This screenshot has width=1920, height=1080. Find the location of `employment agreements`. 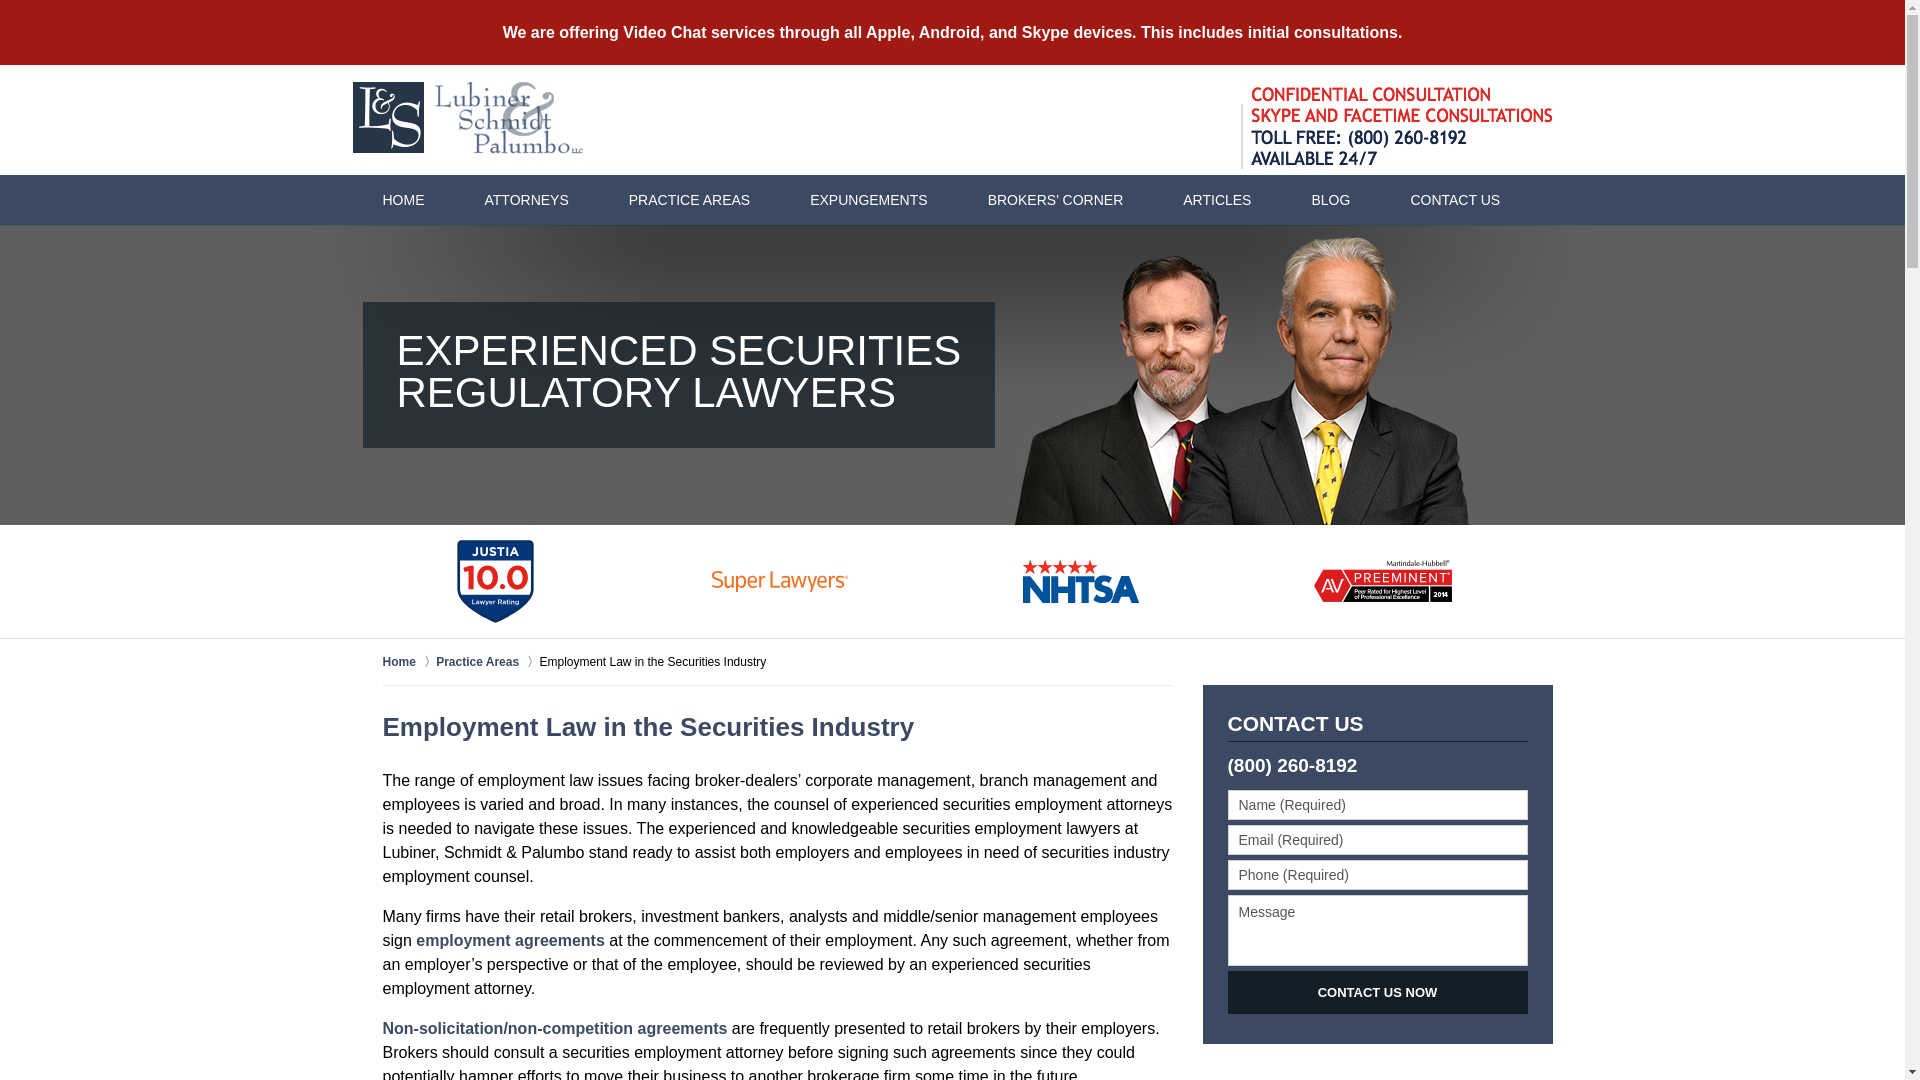

employment agreements is located at coordinates (510, 940).